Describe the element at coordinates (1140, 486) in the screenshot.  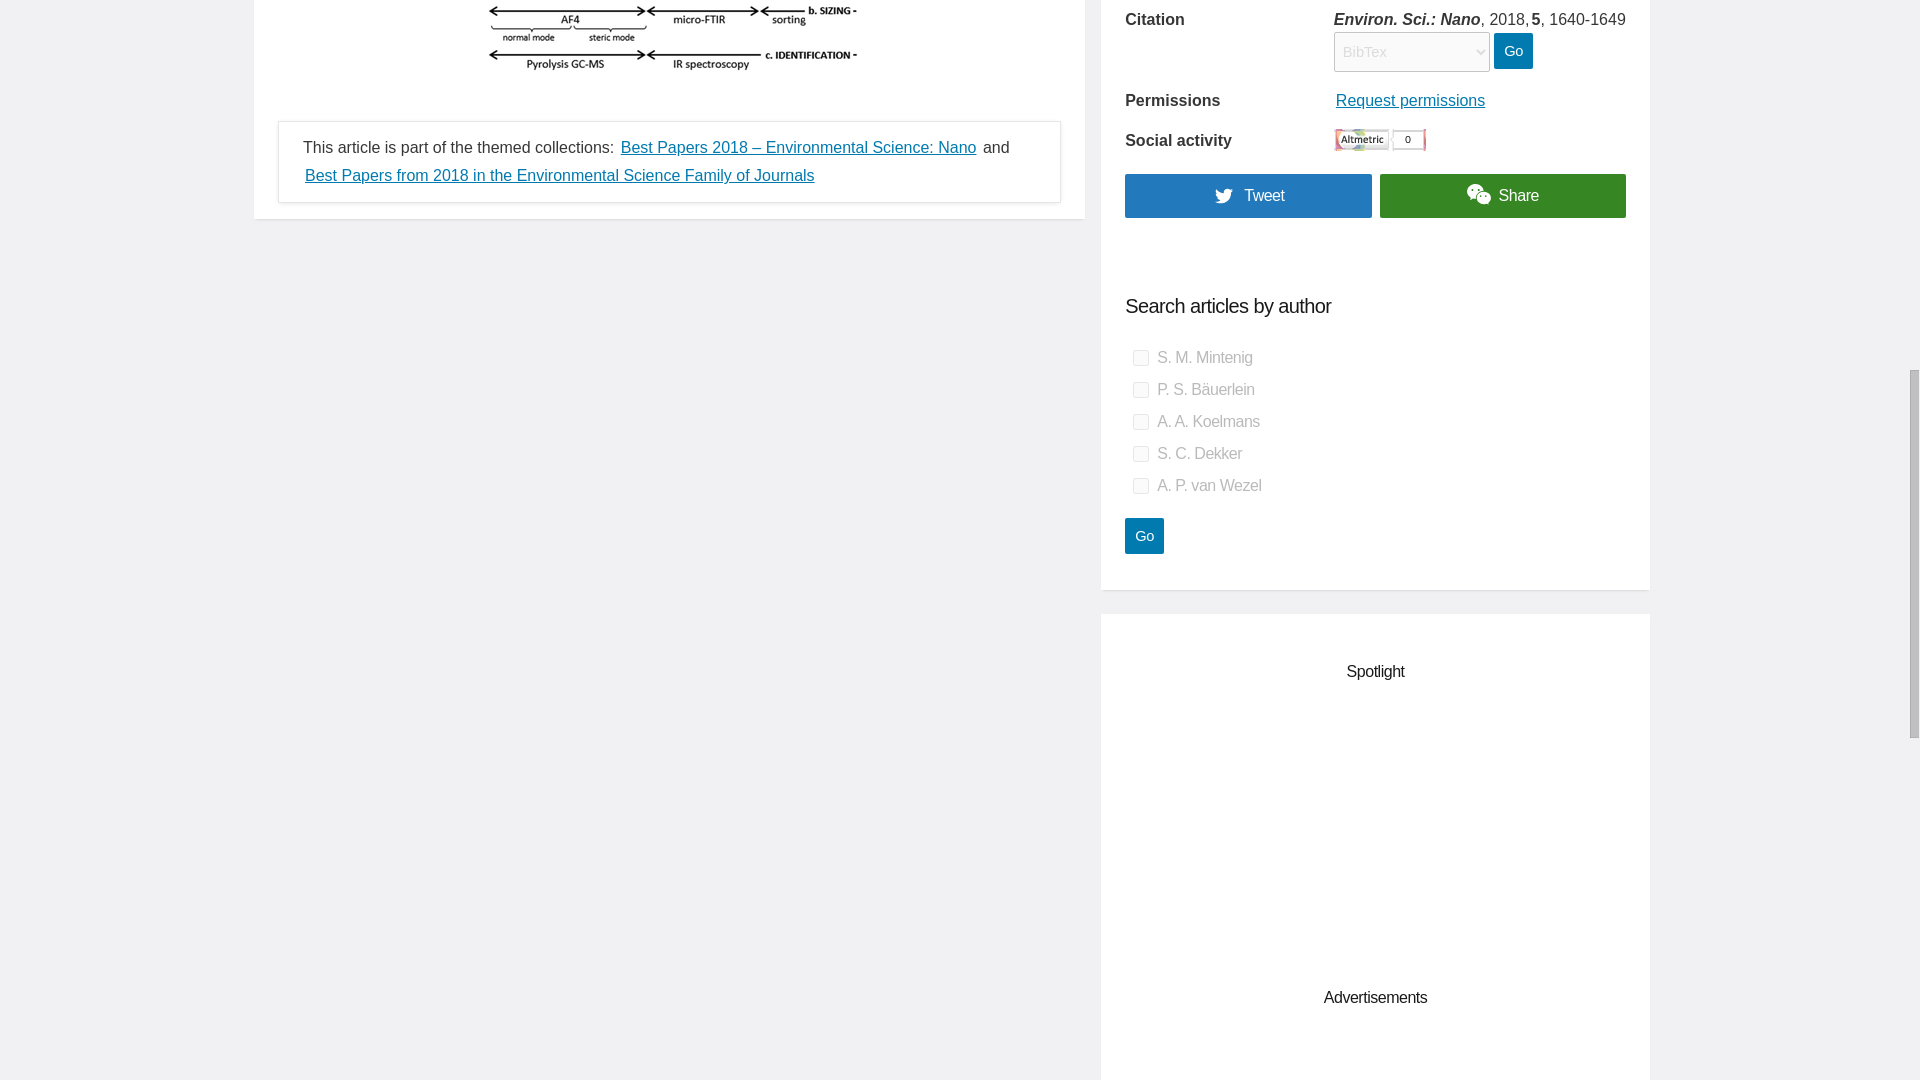
I see `on` at that location.